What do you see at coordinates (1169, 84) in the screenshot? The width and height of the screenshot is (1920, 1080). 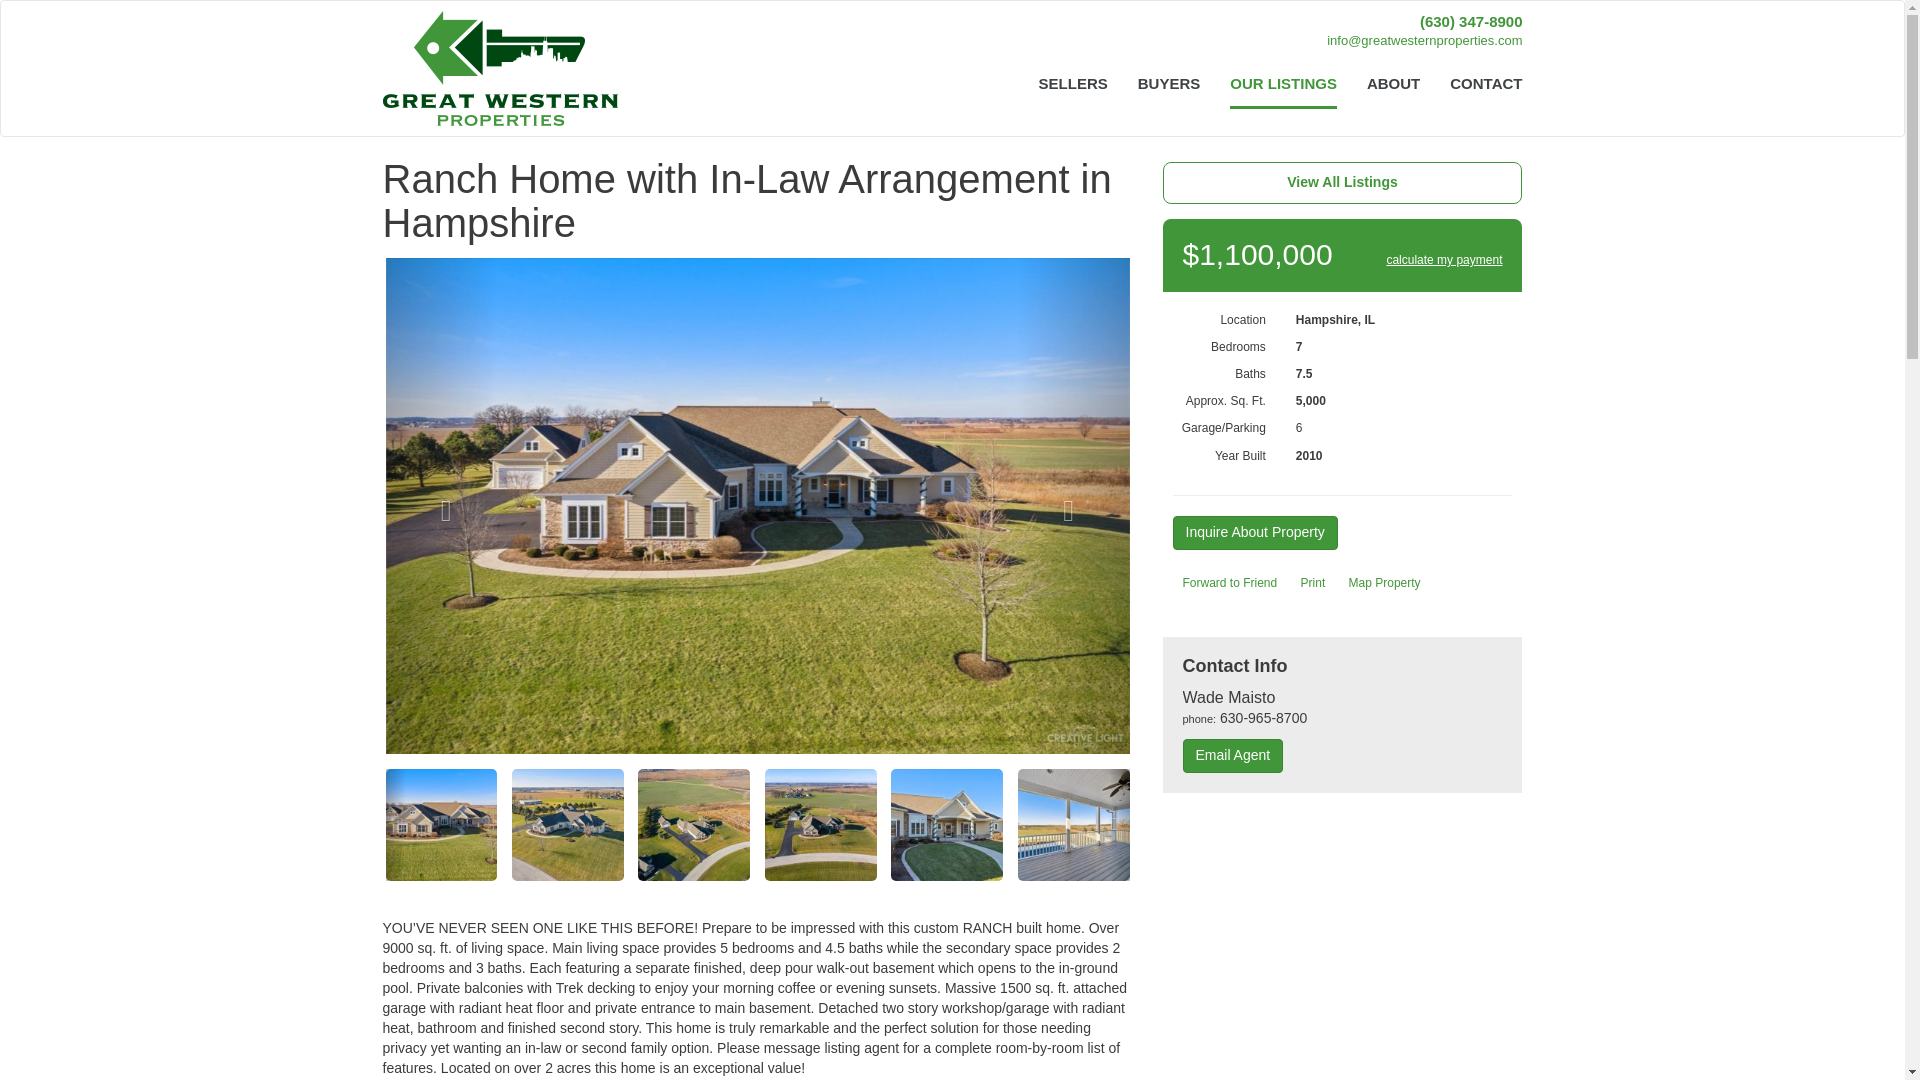 I see `Buyers` at bounding box center [1169, 84].